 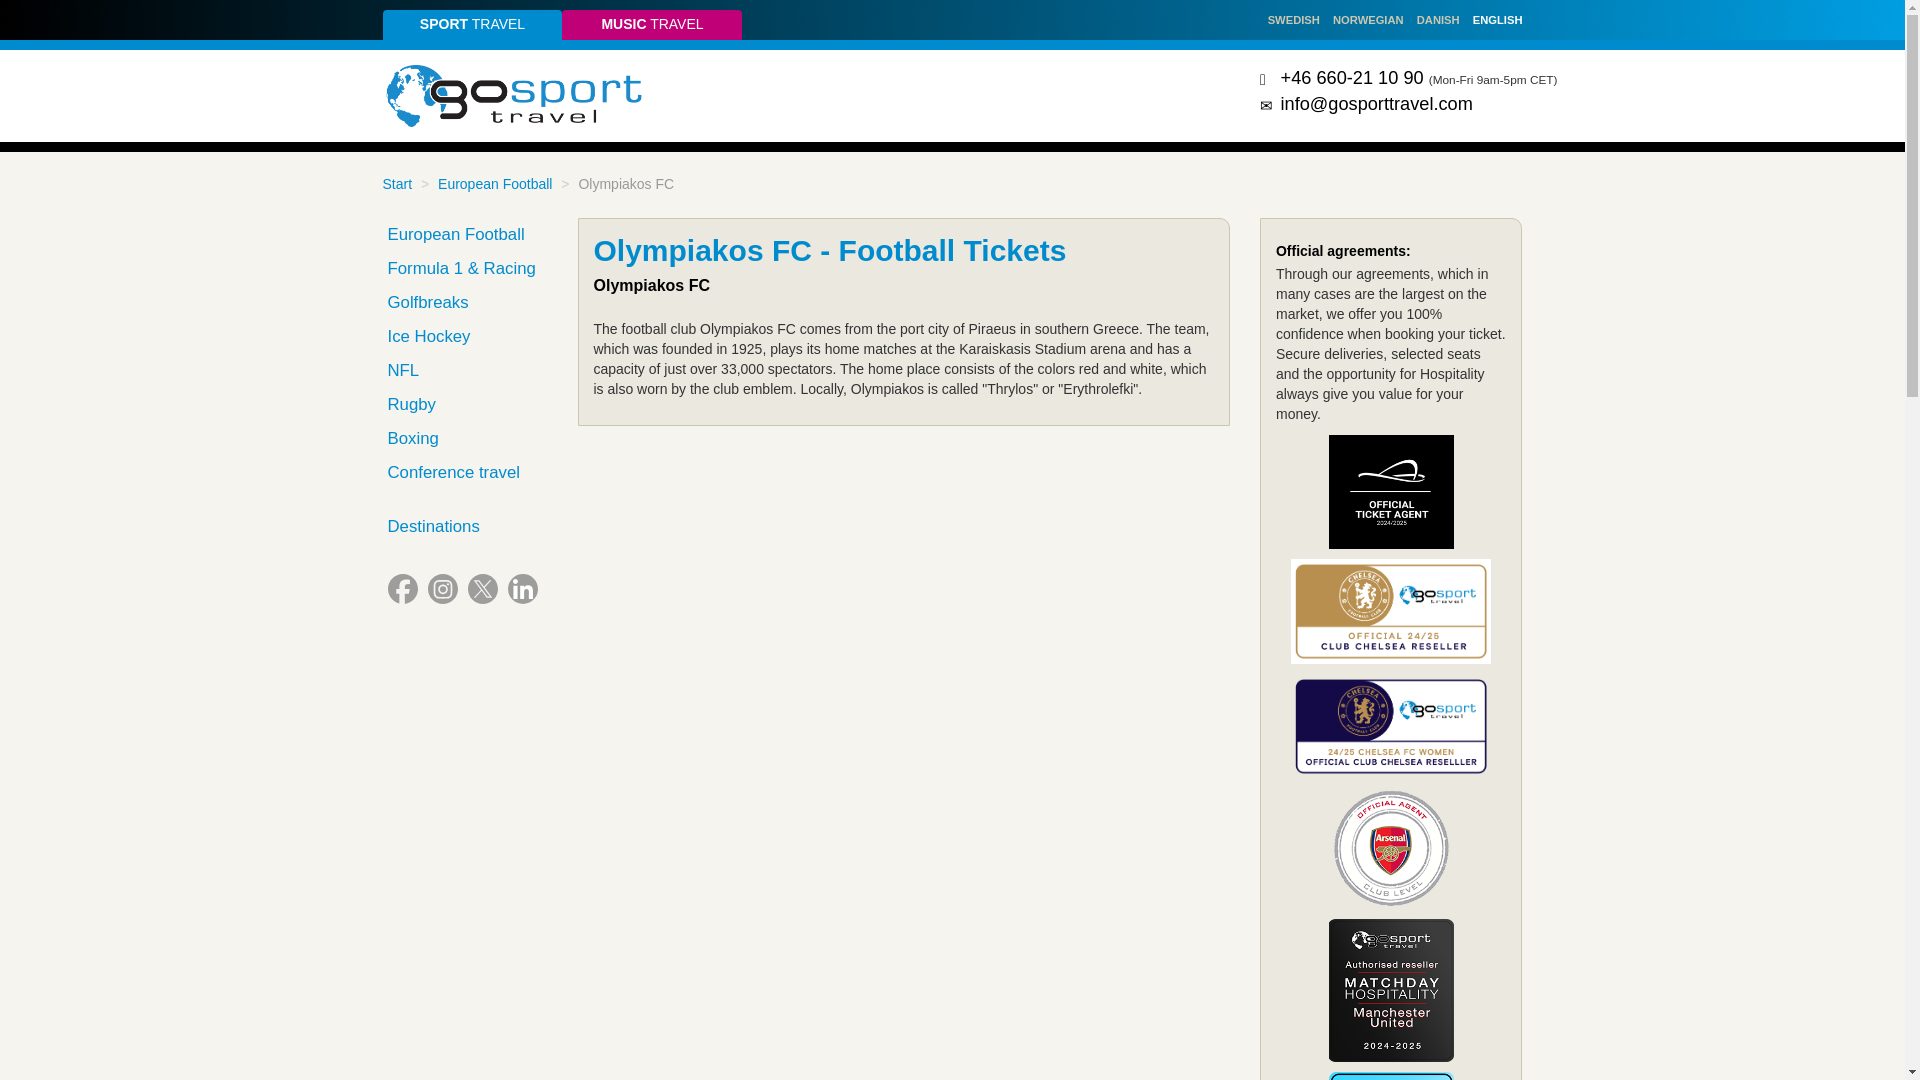 I want to click on DANISH, so click(x=1438, y=20).